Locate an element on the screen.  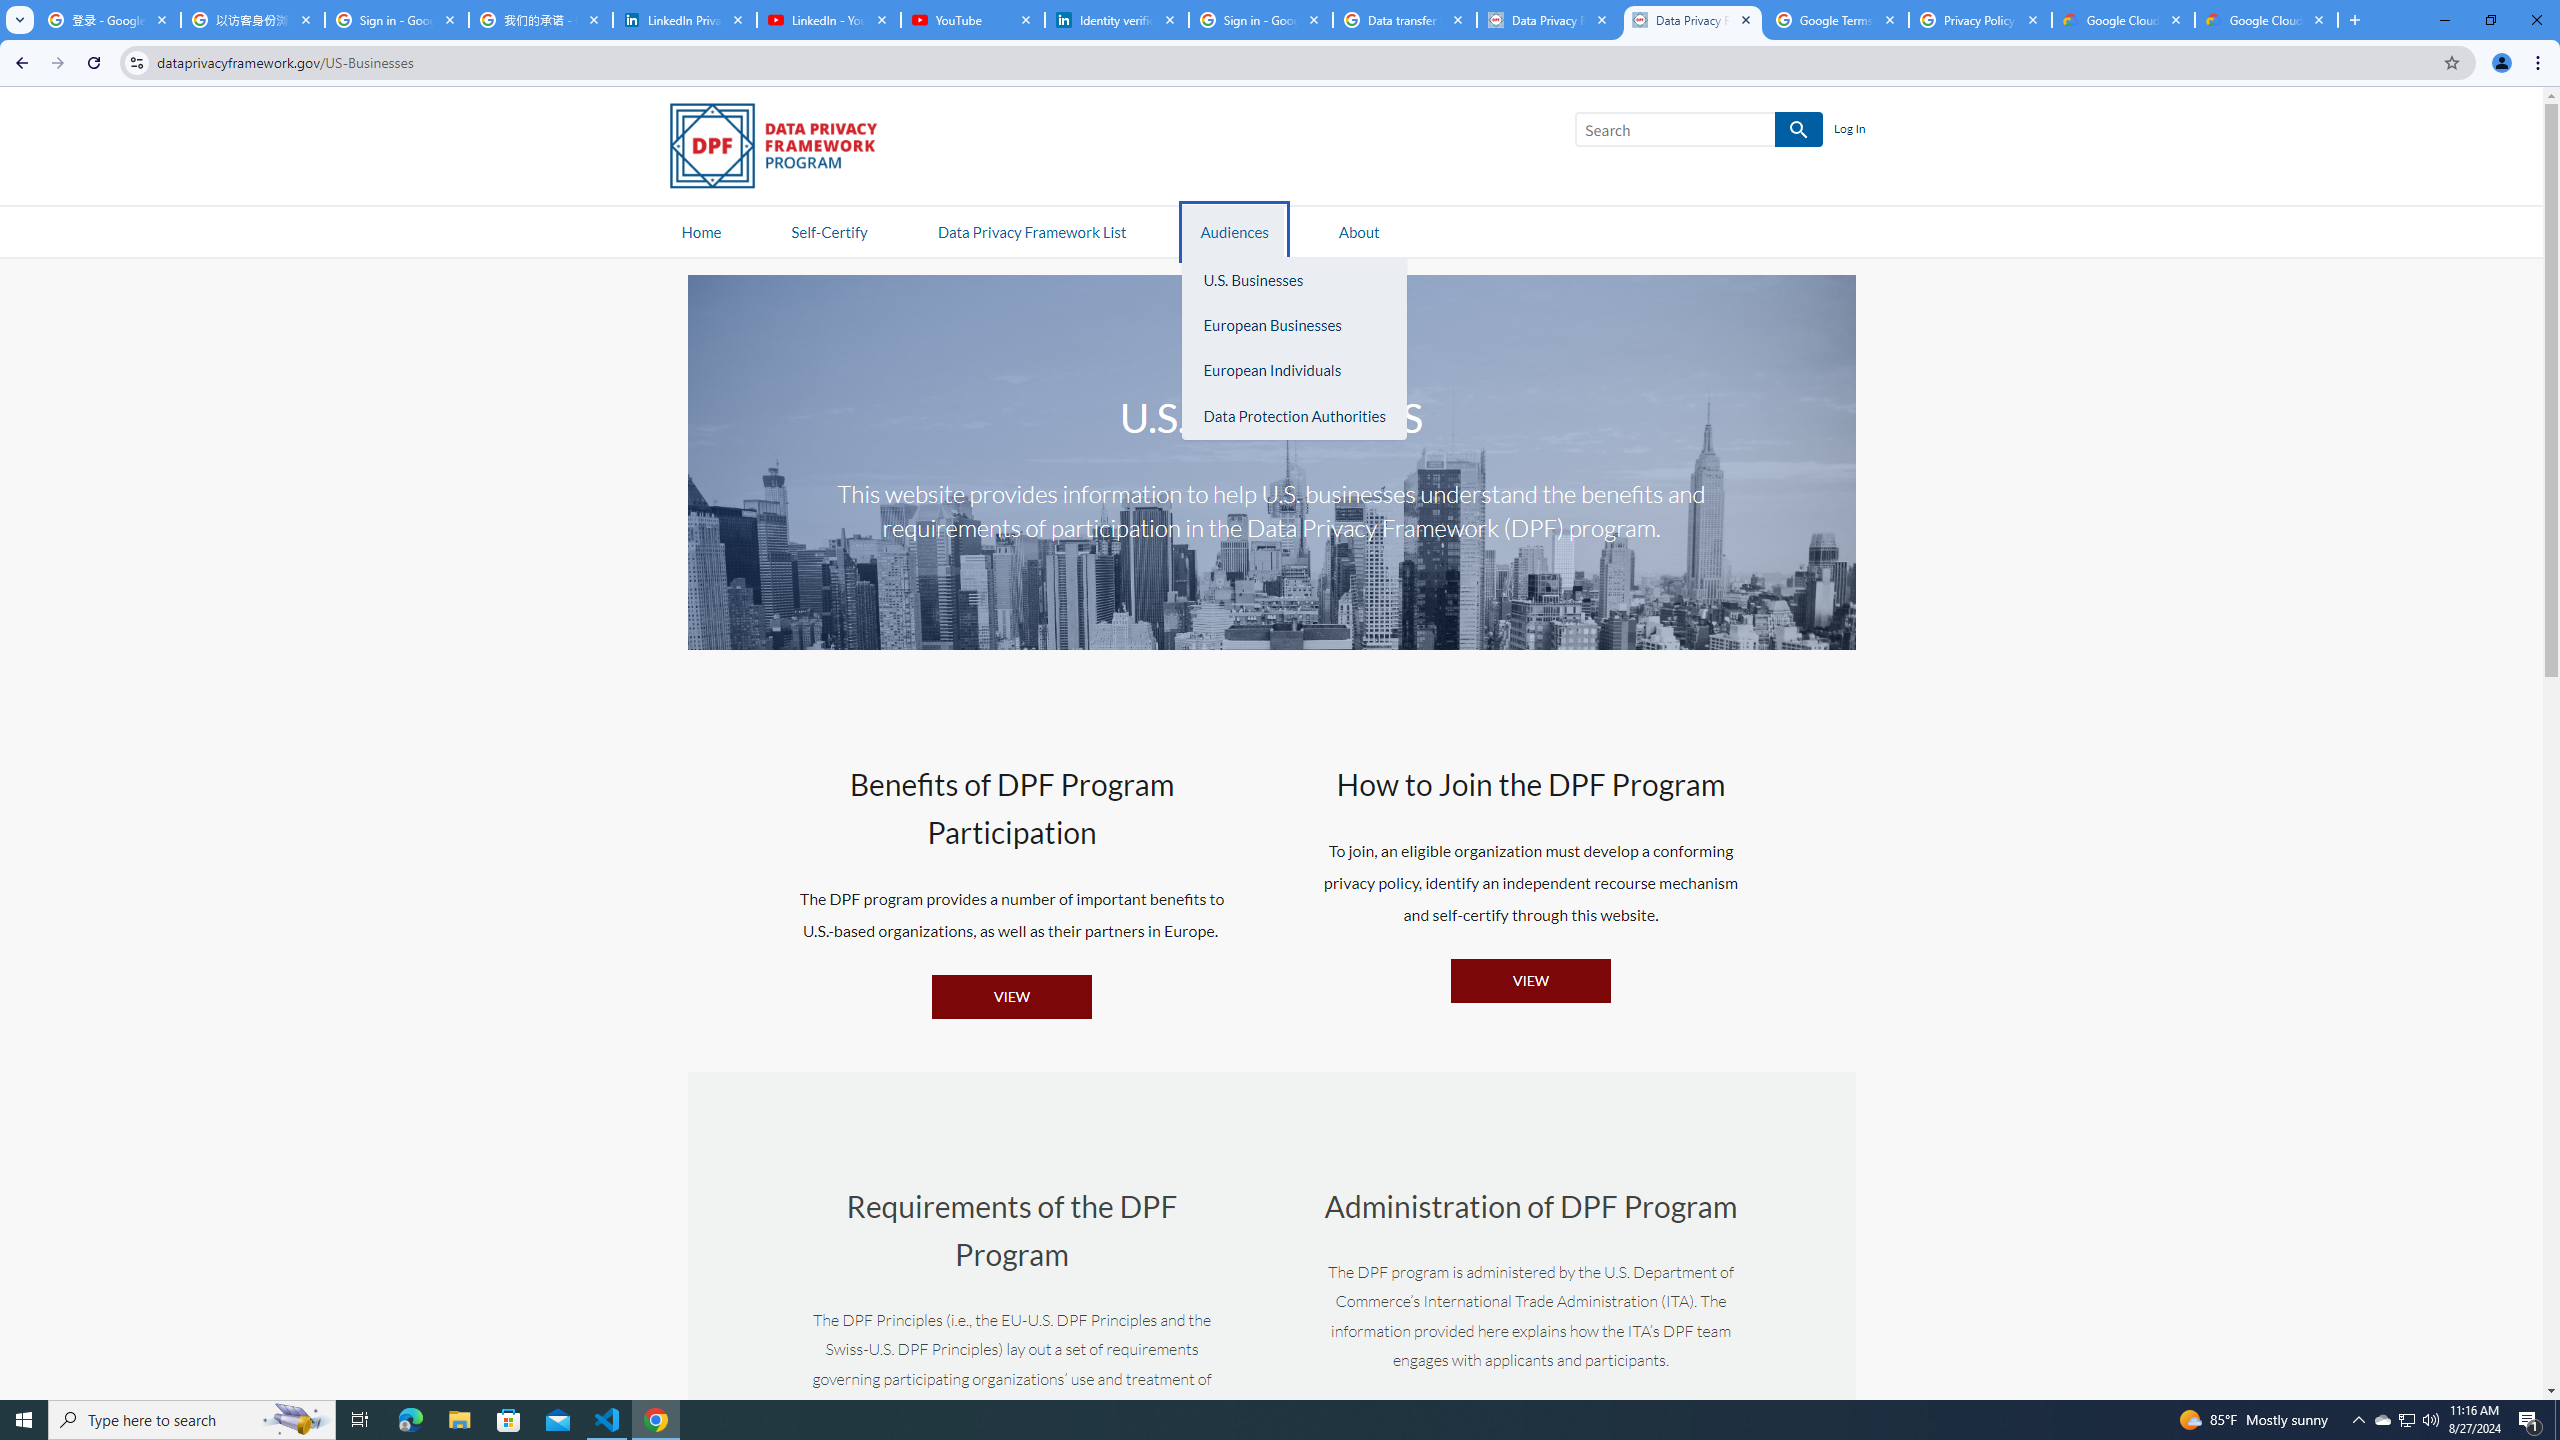
Data Privacy Framework is located at coordinates (1548, 20).